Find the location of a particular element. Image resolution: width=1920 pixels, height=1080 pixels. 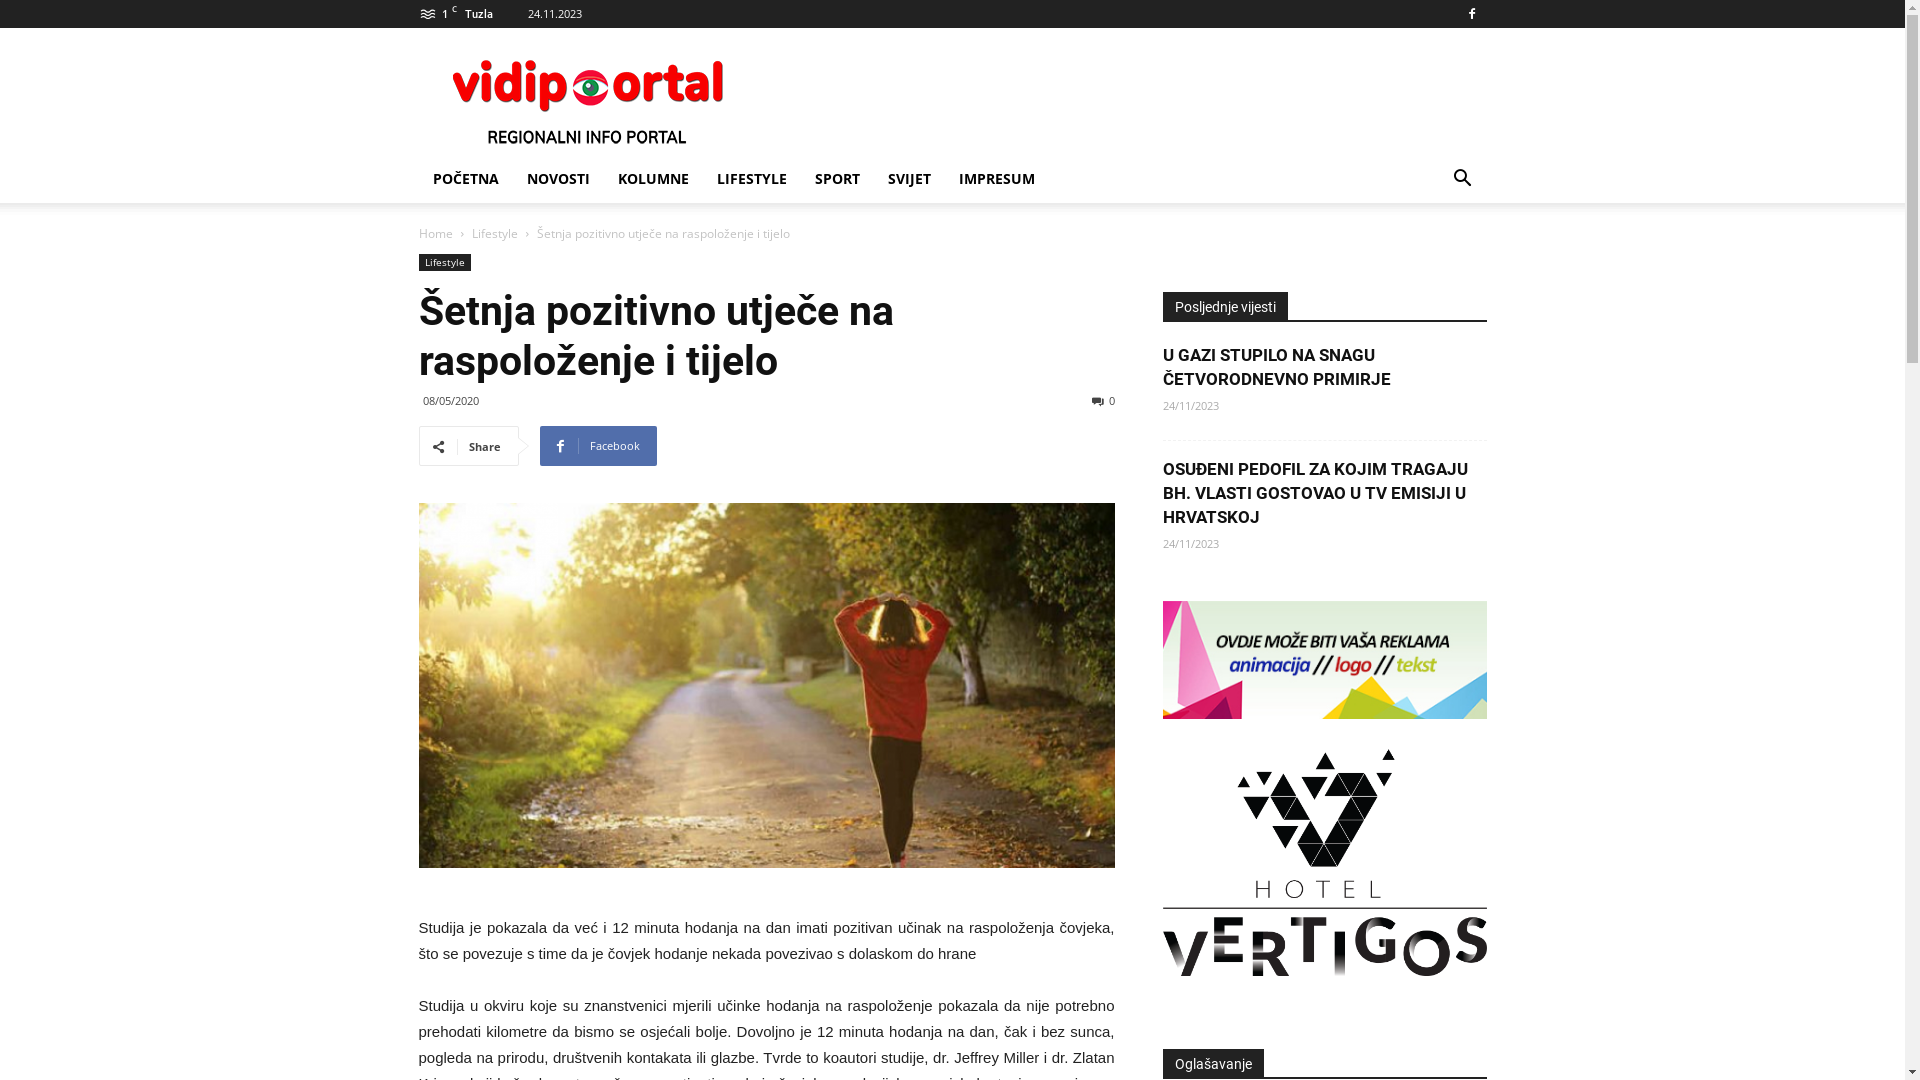

LIFESTYLE is located at coordinates (751, 179).